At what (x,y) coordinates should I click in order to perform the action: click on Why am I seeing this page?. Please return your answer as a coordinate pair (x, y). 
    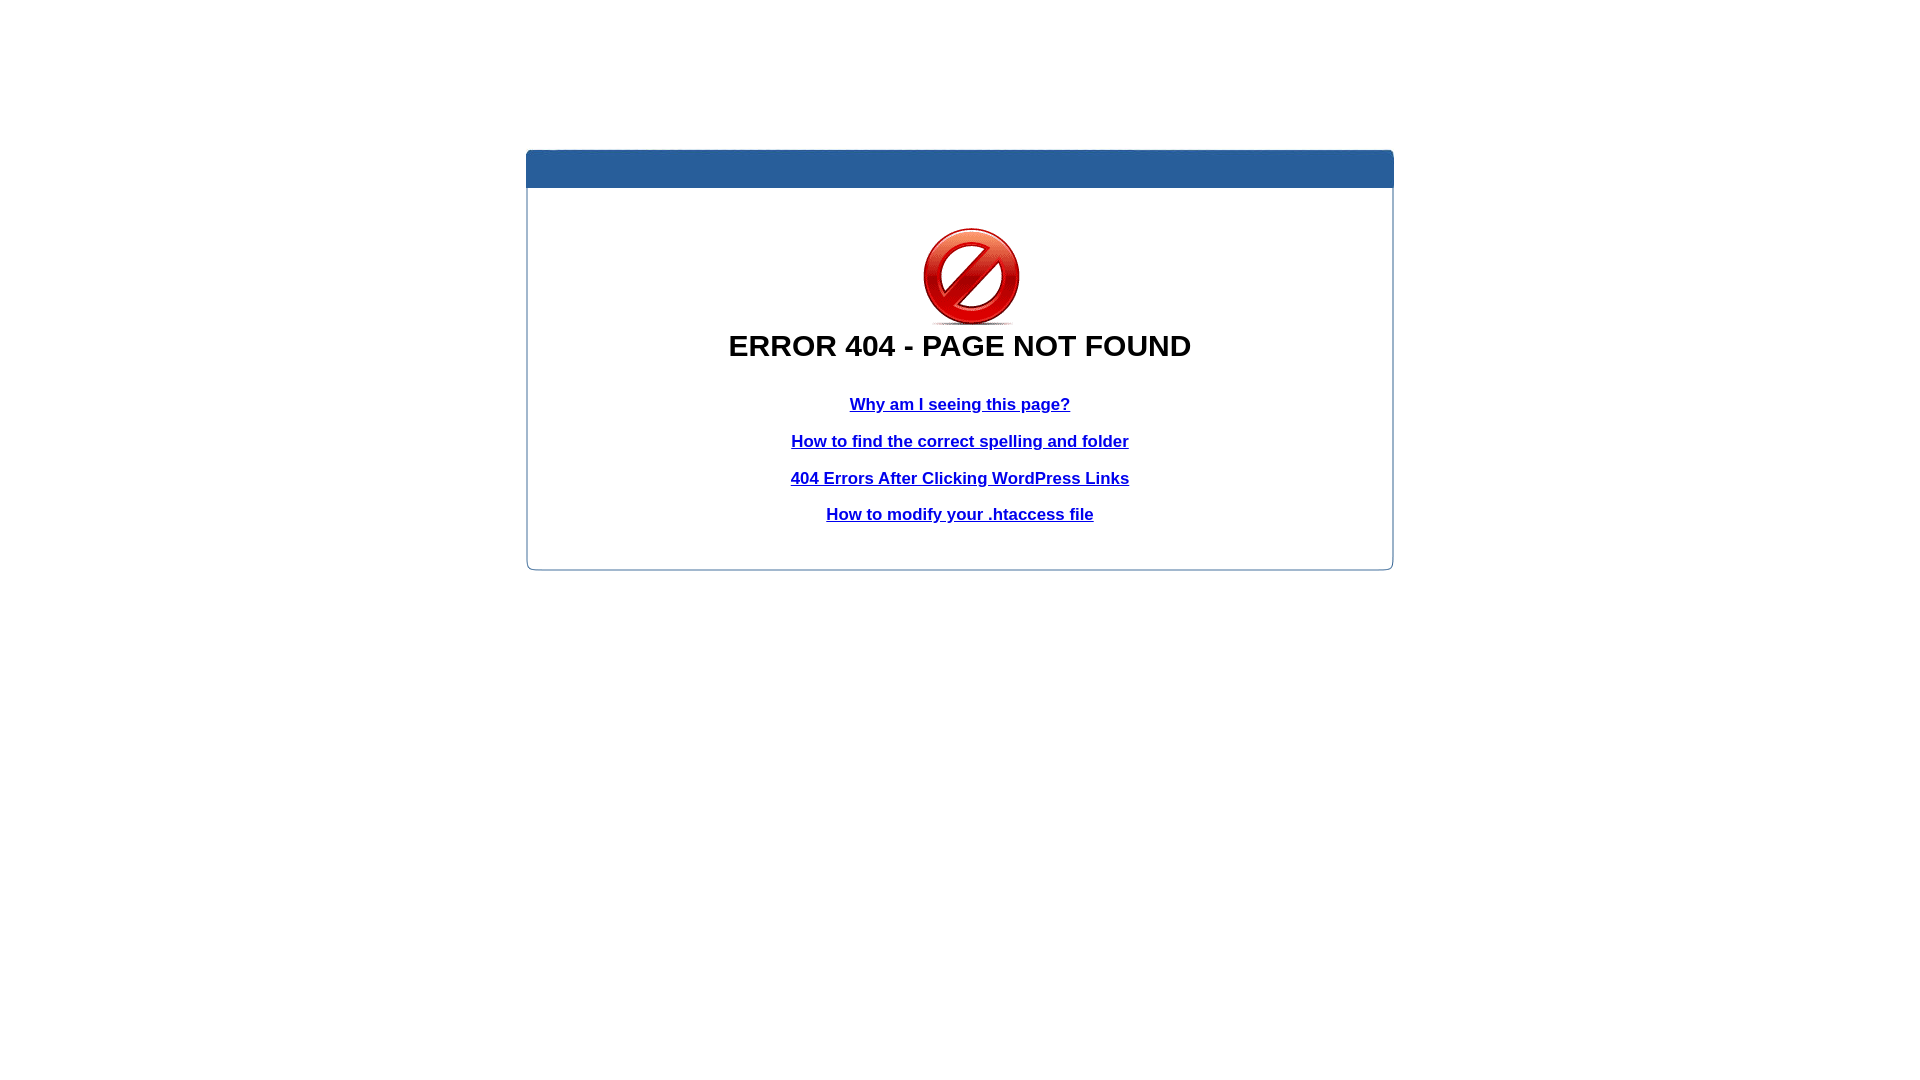
    Looking at the image, I should click on (960, 404).